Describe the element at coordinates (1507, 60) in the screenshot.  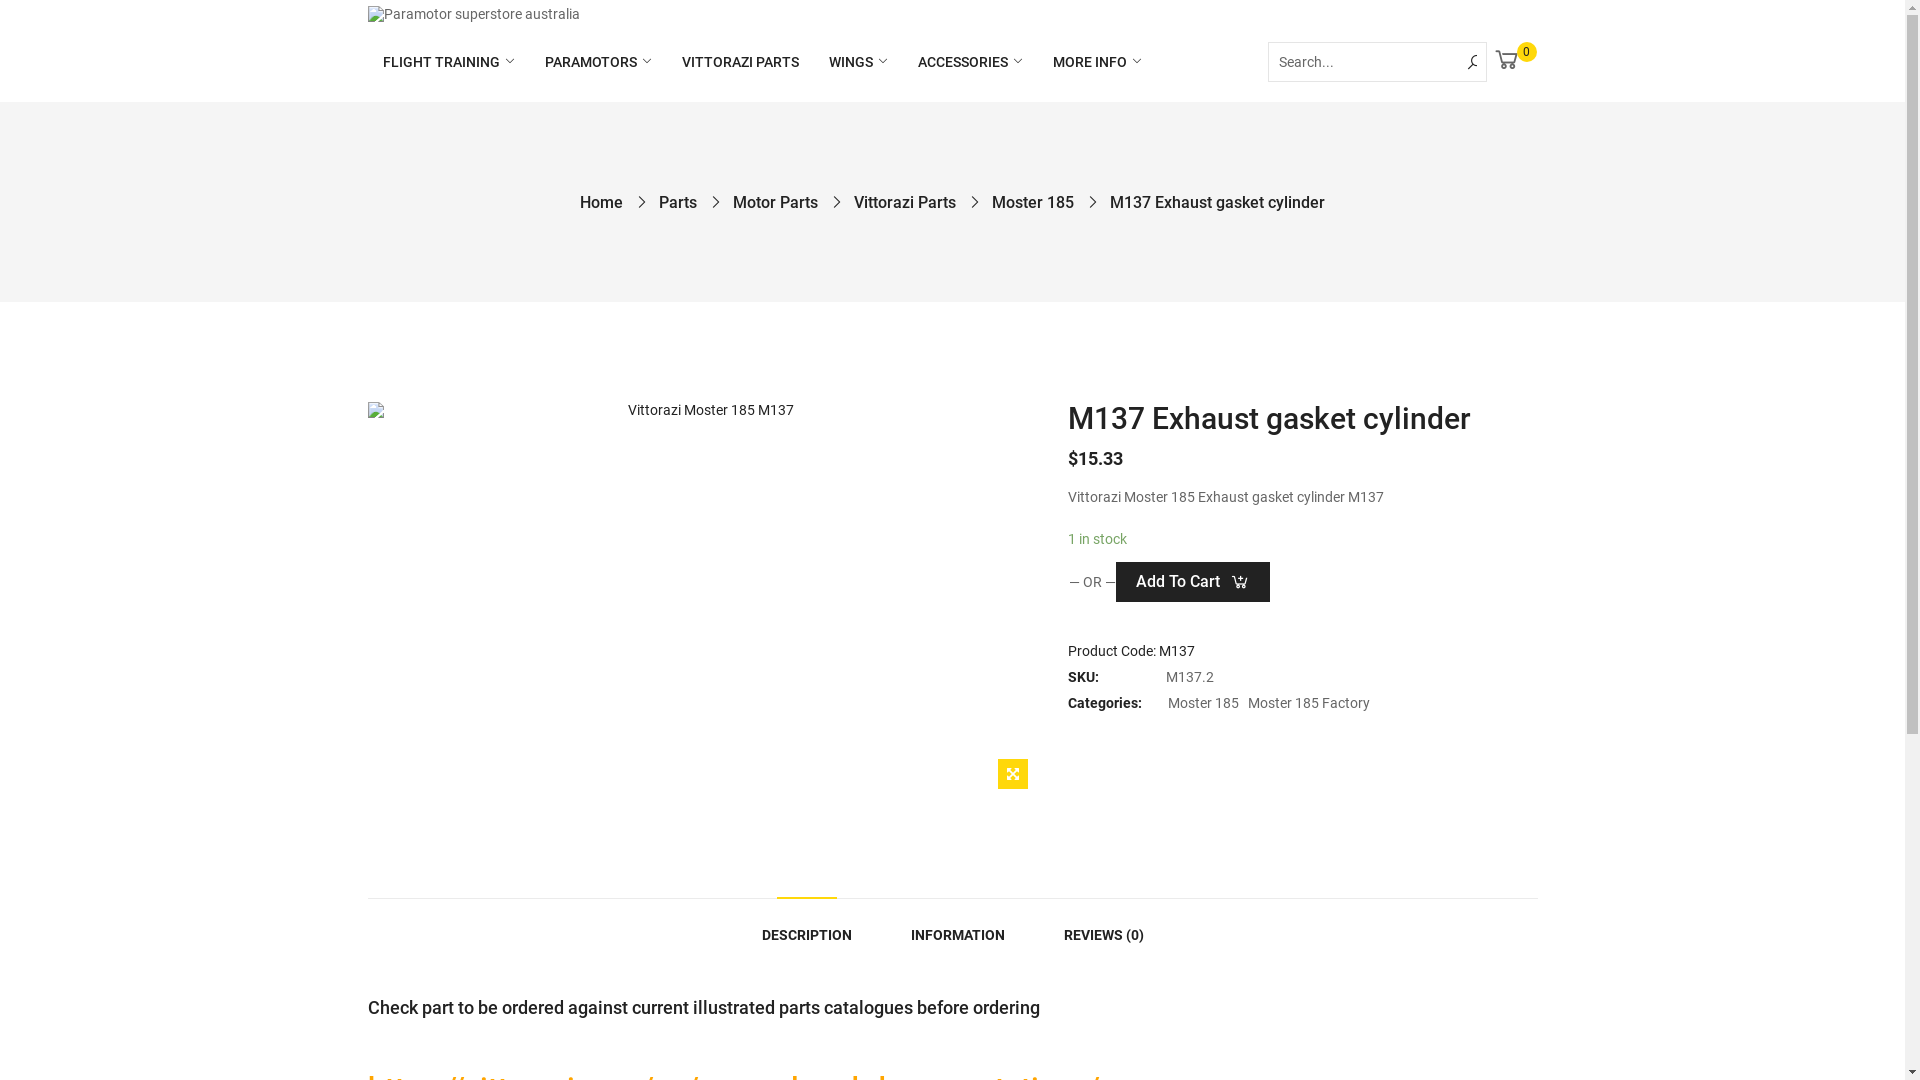
I see `0` at that location.